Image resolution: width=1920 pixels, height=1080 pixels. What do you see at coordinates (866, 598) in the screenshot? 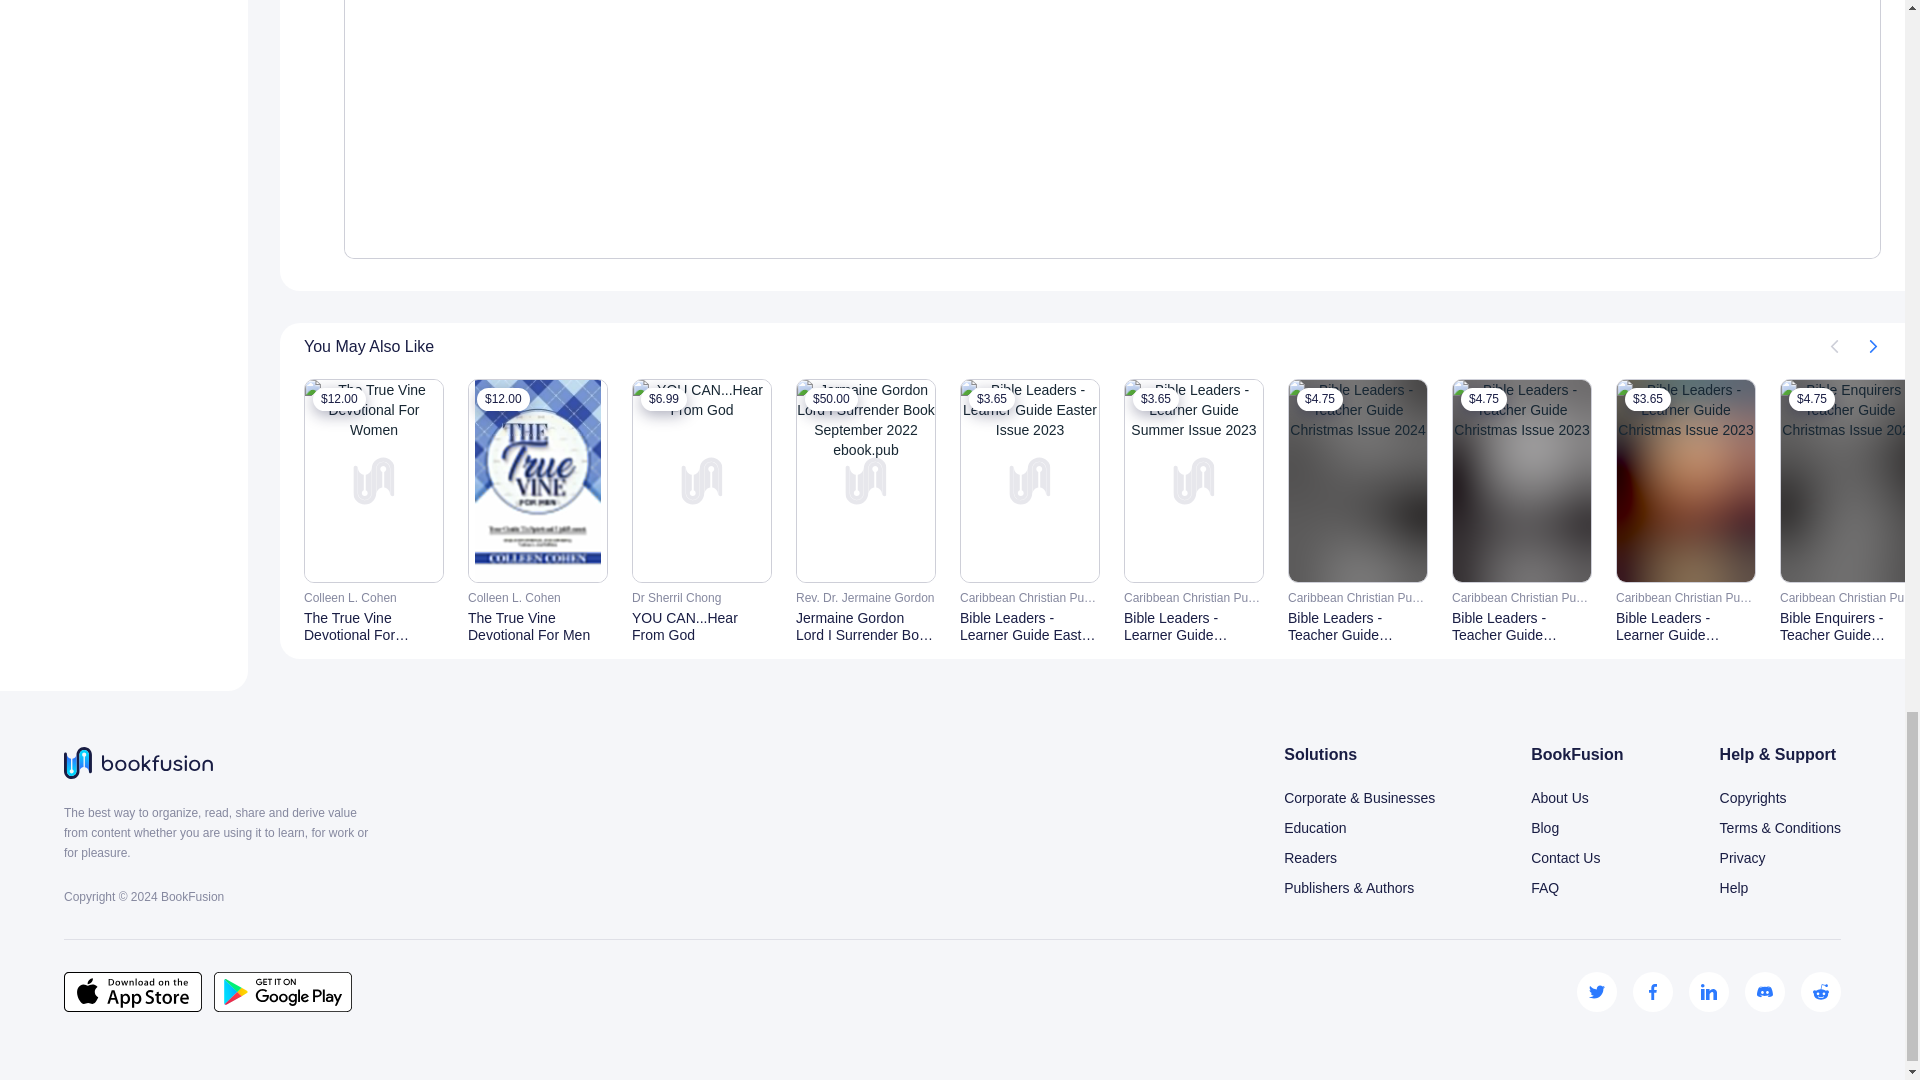
I see `Rev. Dr. Jermaine Gordon` at bounding box center [866, 598].